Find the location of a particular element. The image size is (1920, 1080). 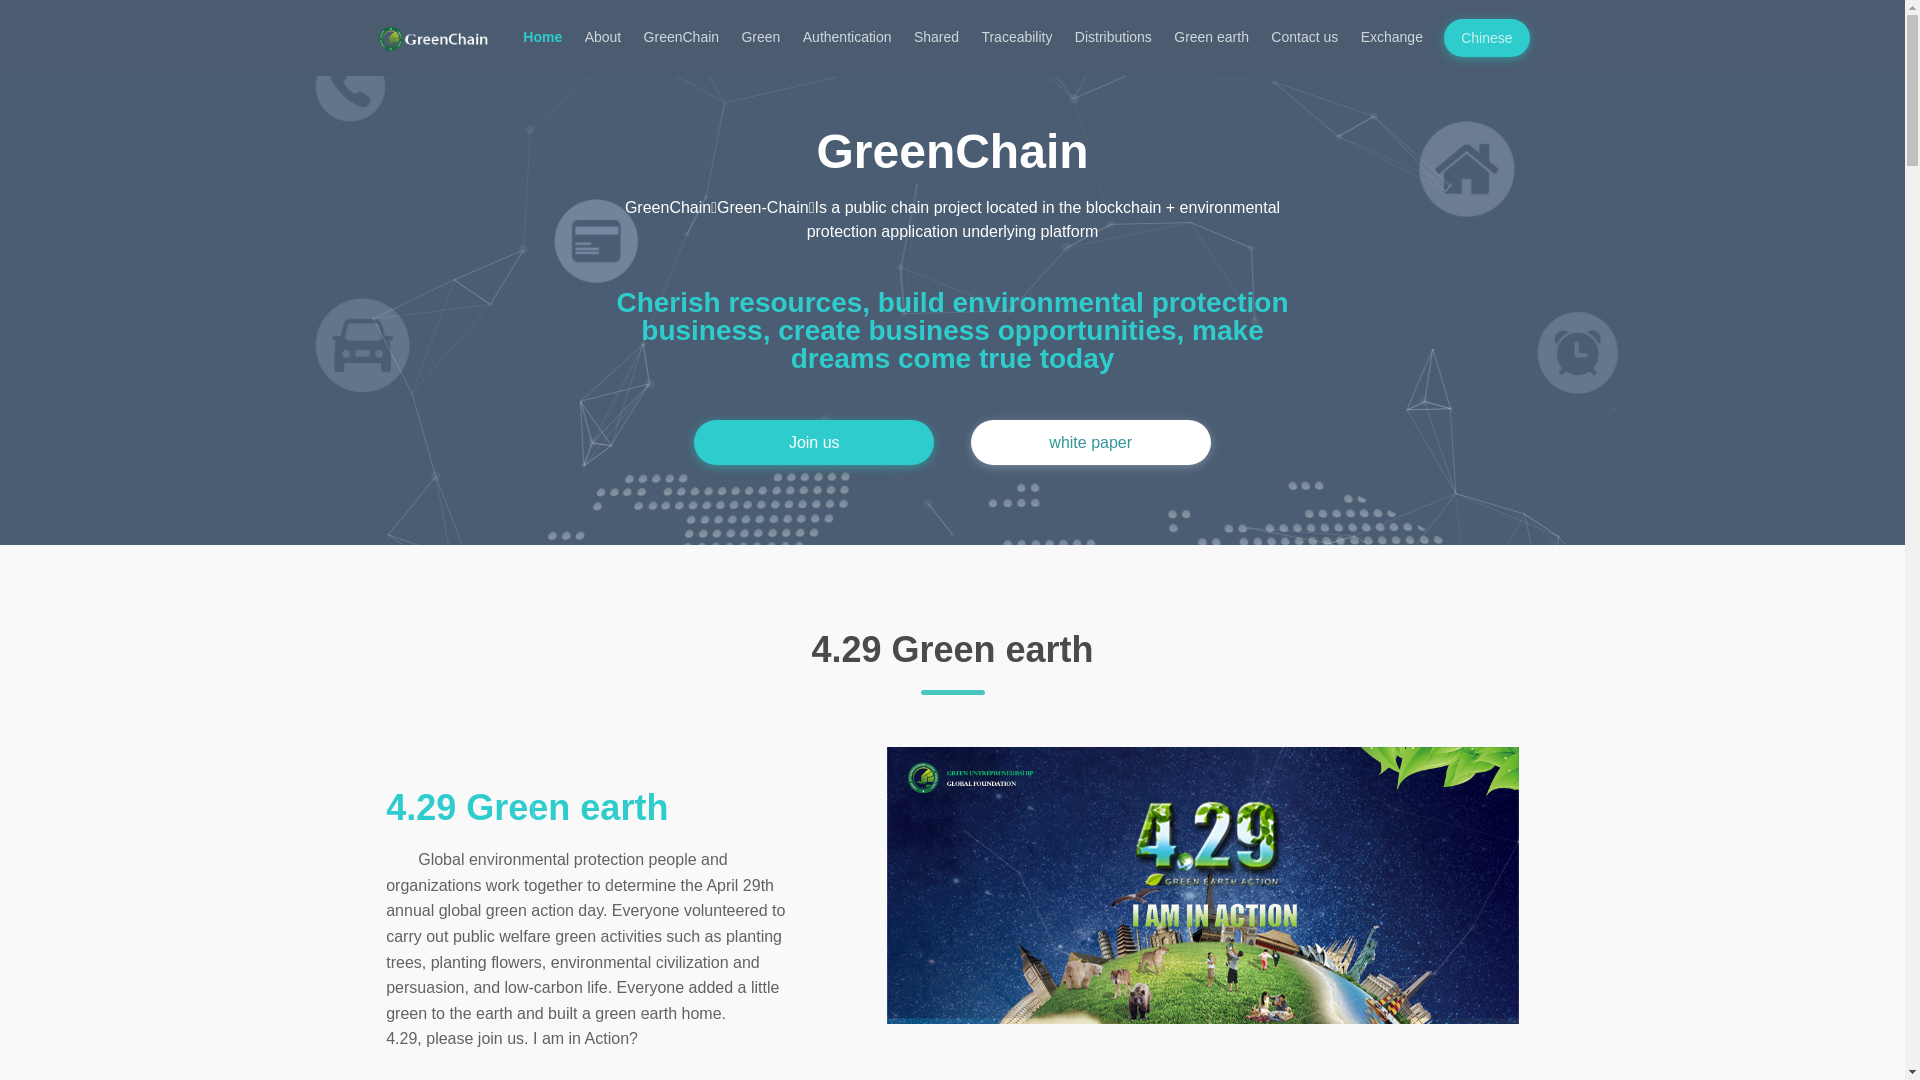

Contact us is located at coordinates (1304, 37).